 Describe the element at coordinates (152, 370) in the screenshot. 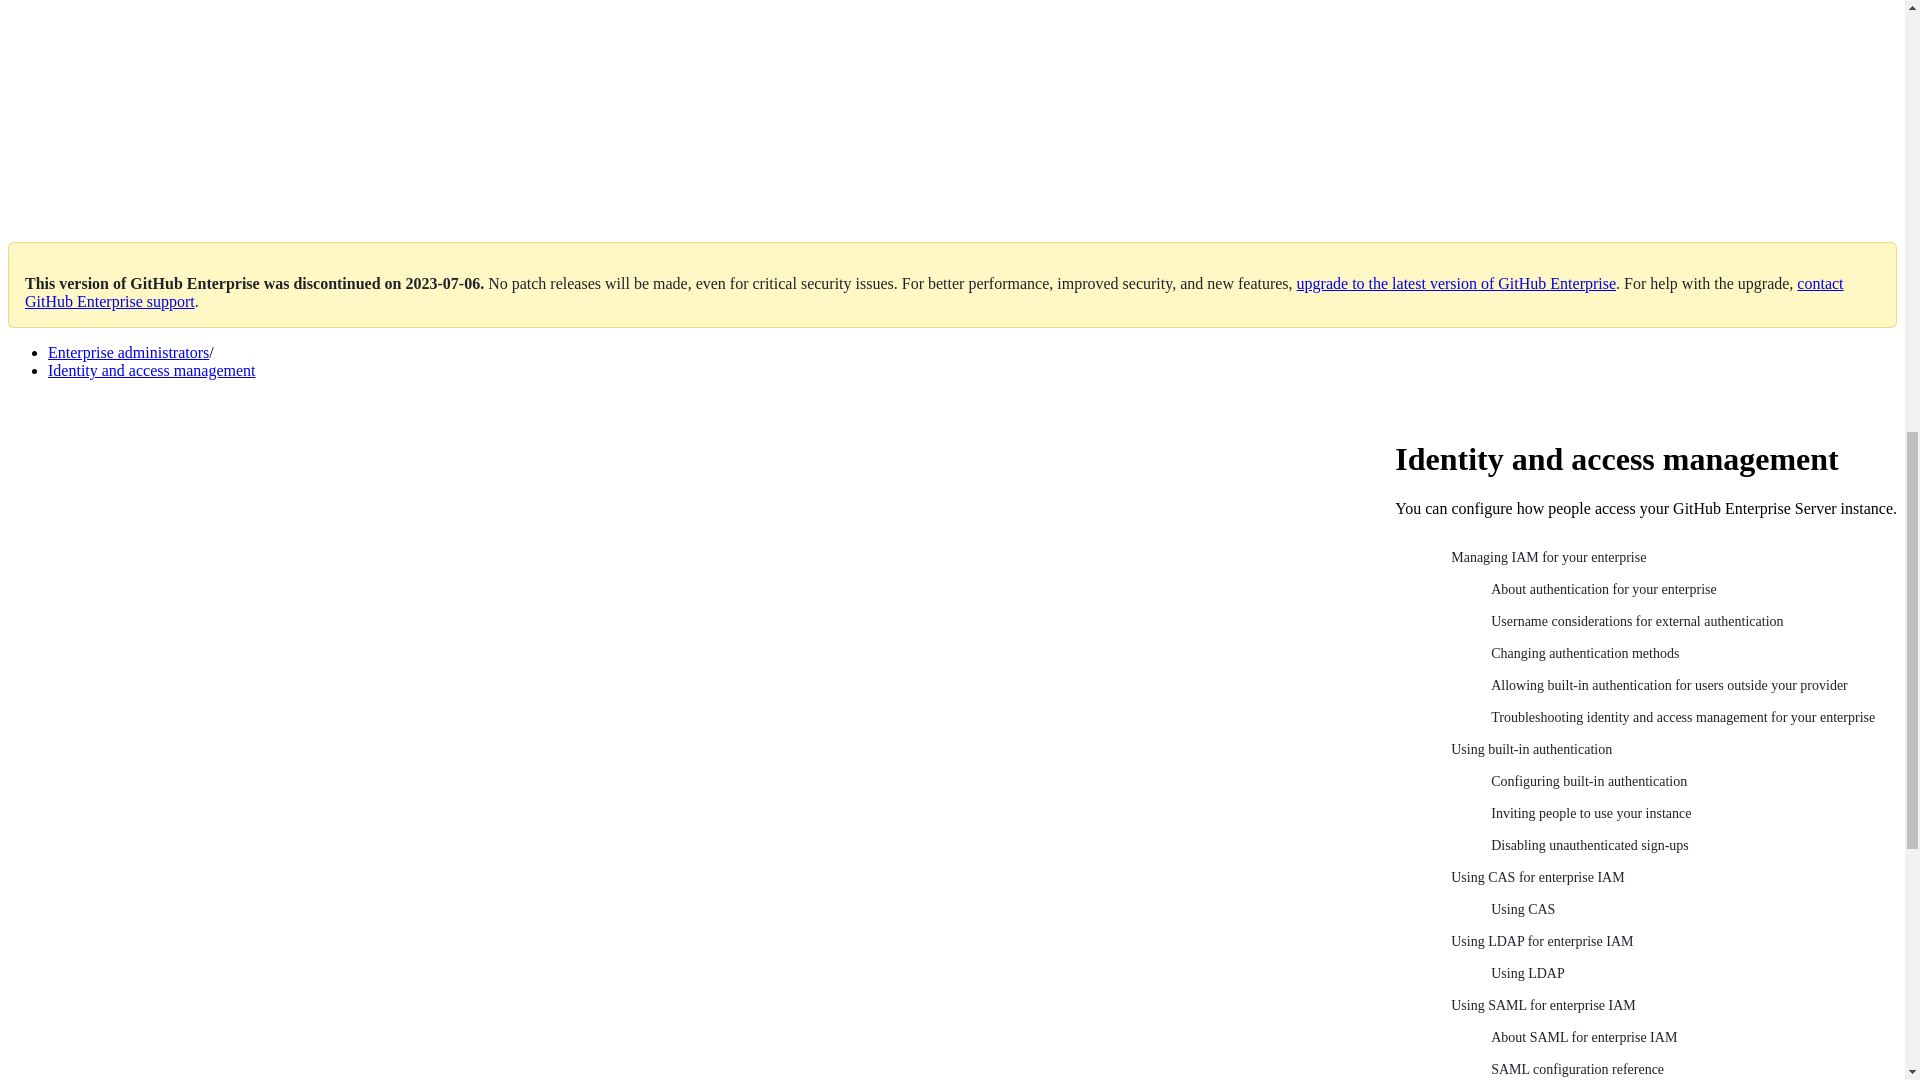

I see `Identity and access management` at that location.